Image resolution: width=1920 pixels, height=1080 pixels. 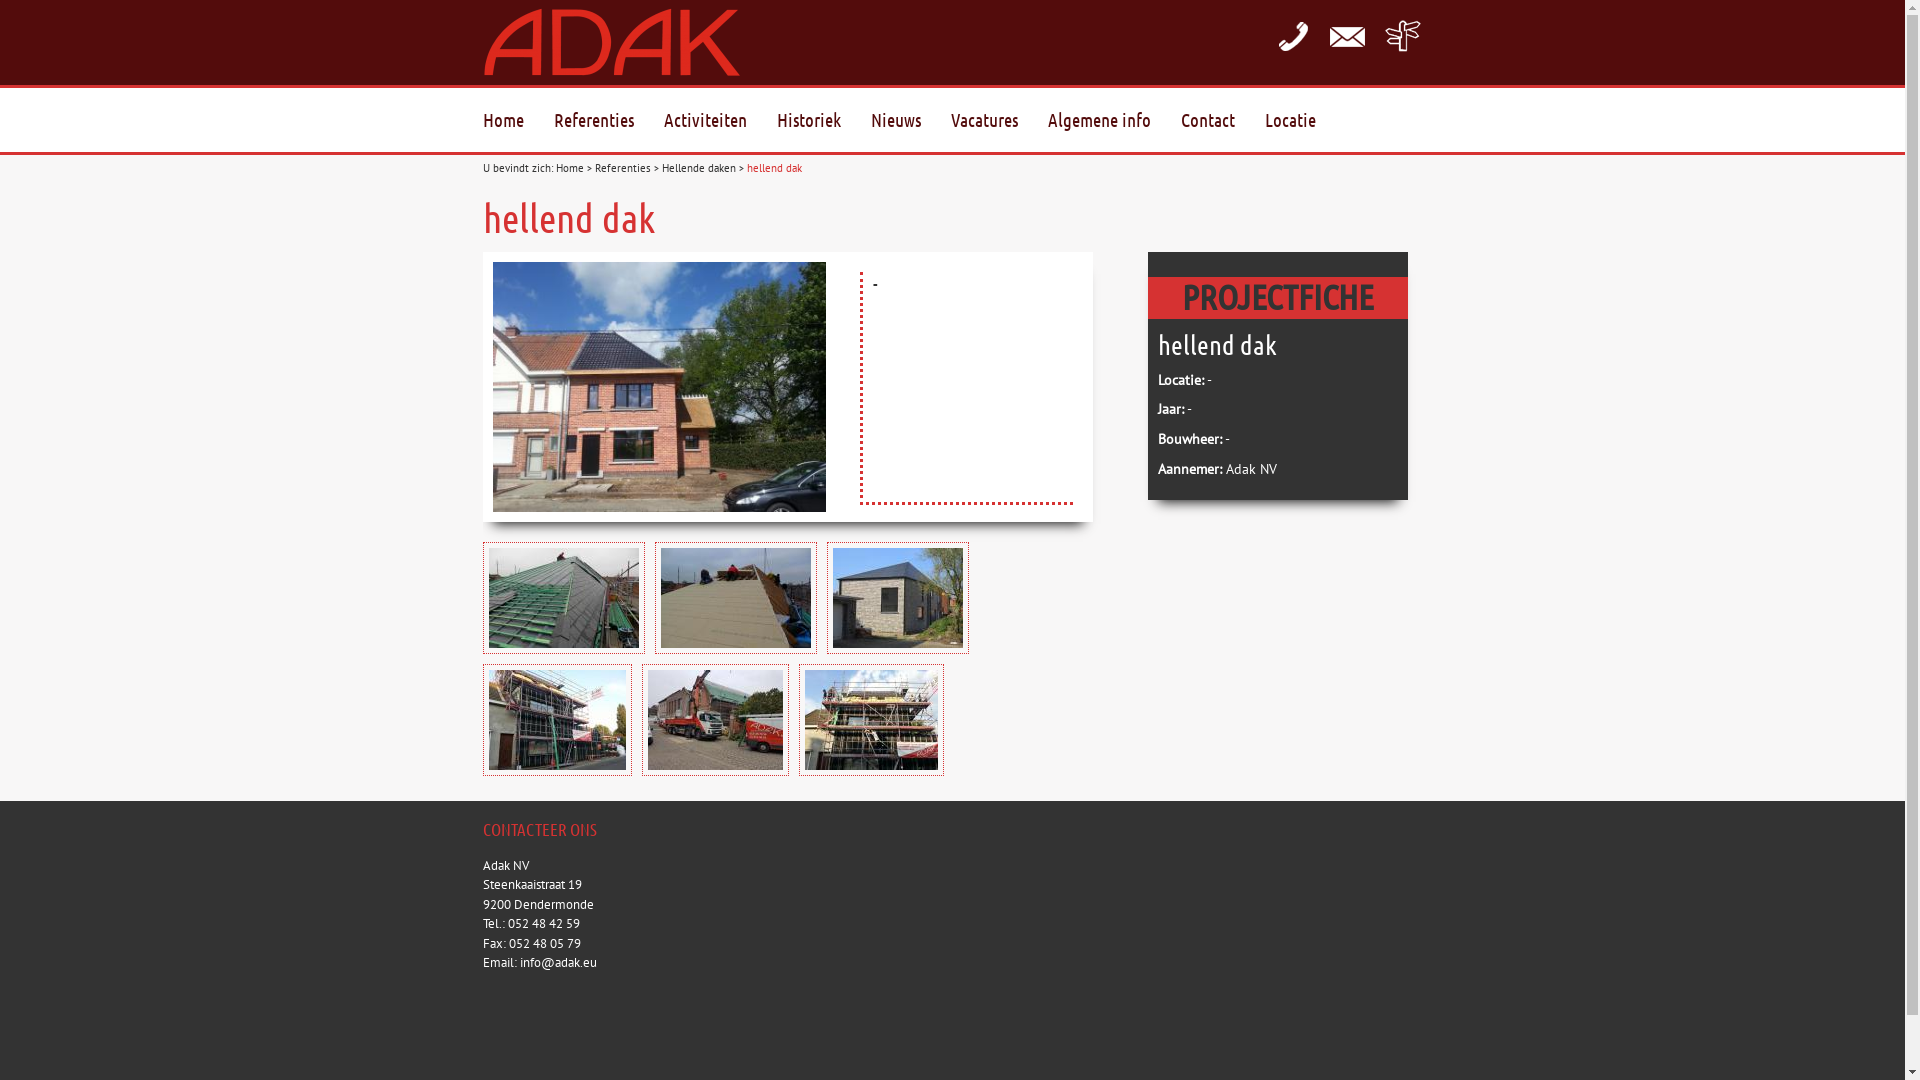 What do you see at coordinates (1114, 121) in the screenshot?
I see `Algemene info` at bounding box center [1114, 121].